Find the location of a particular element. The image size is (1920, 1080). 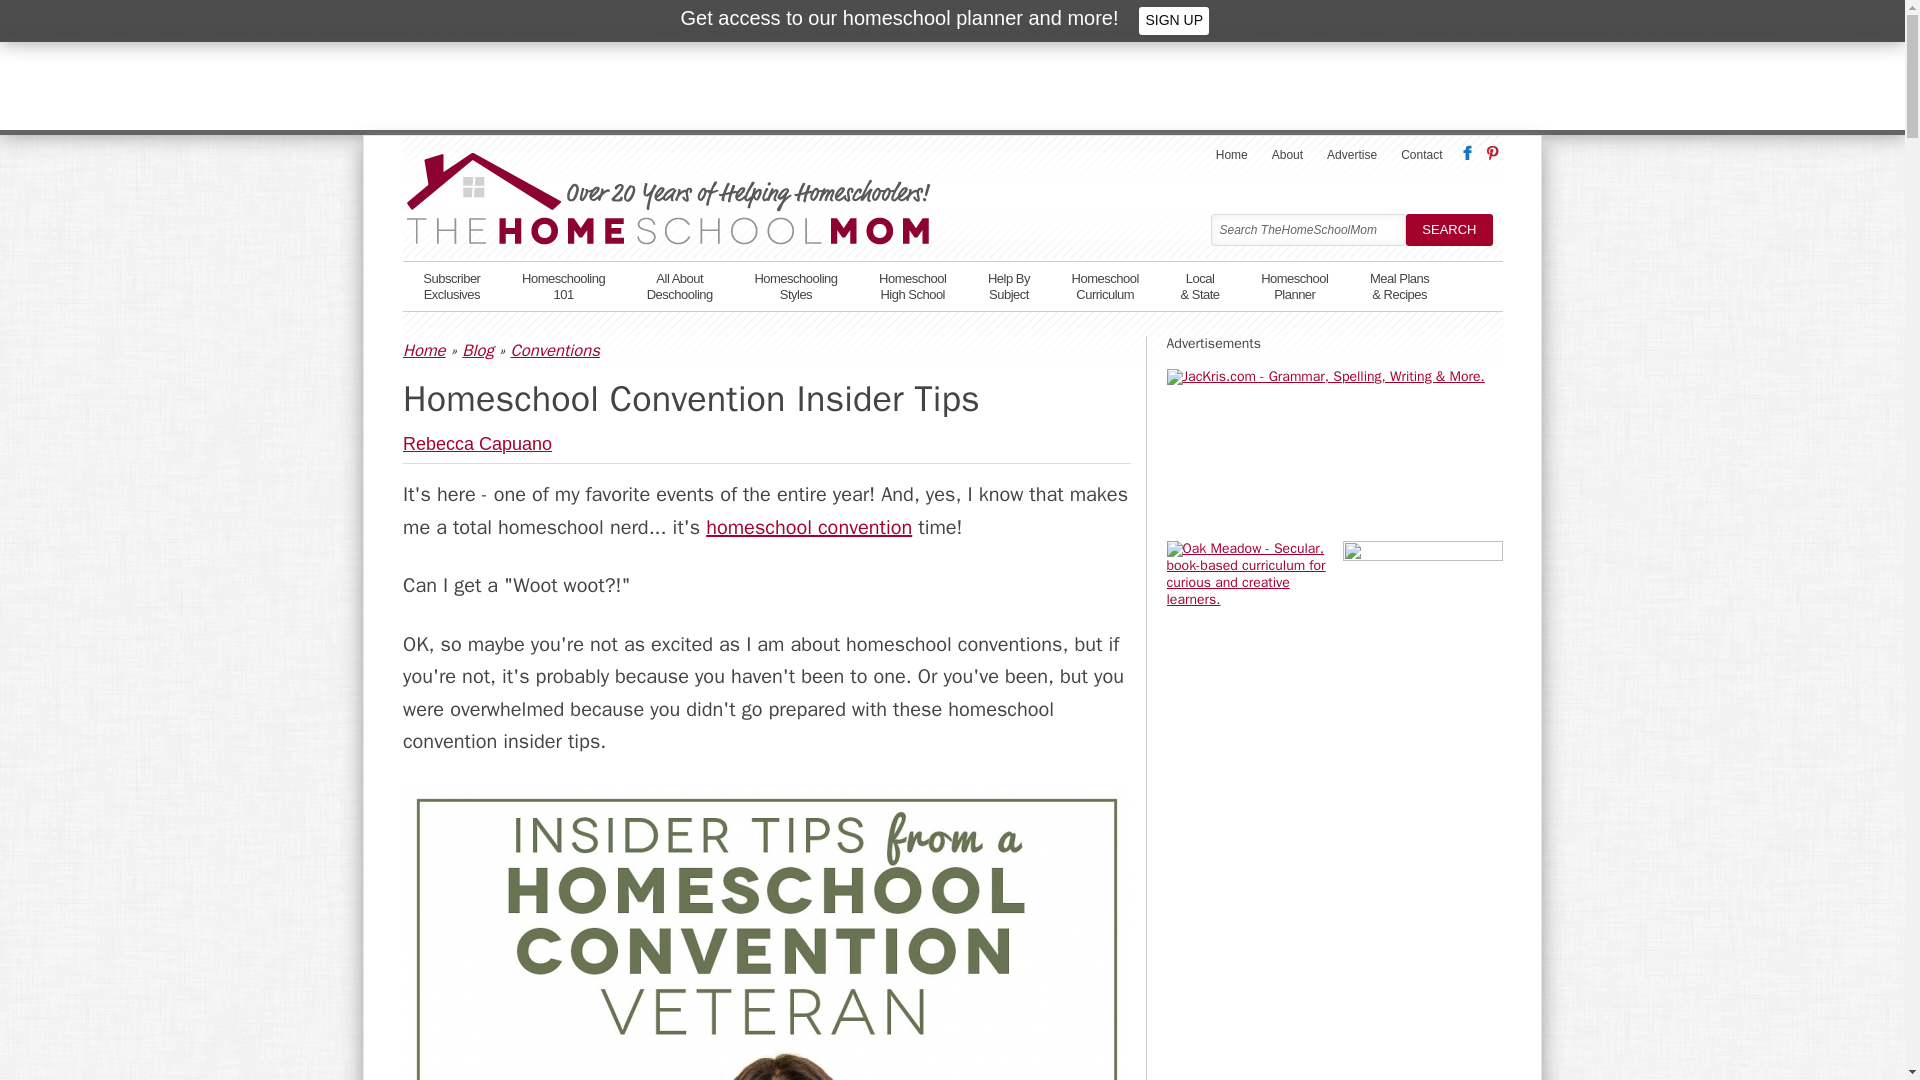

SEARCH is located at coordinates (1448, 230).